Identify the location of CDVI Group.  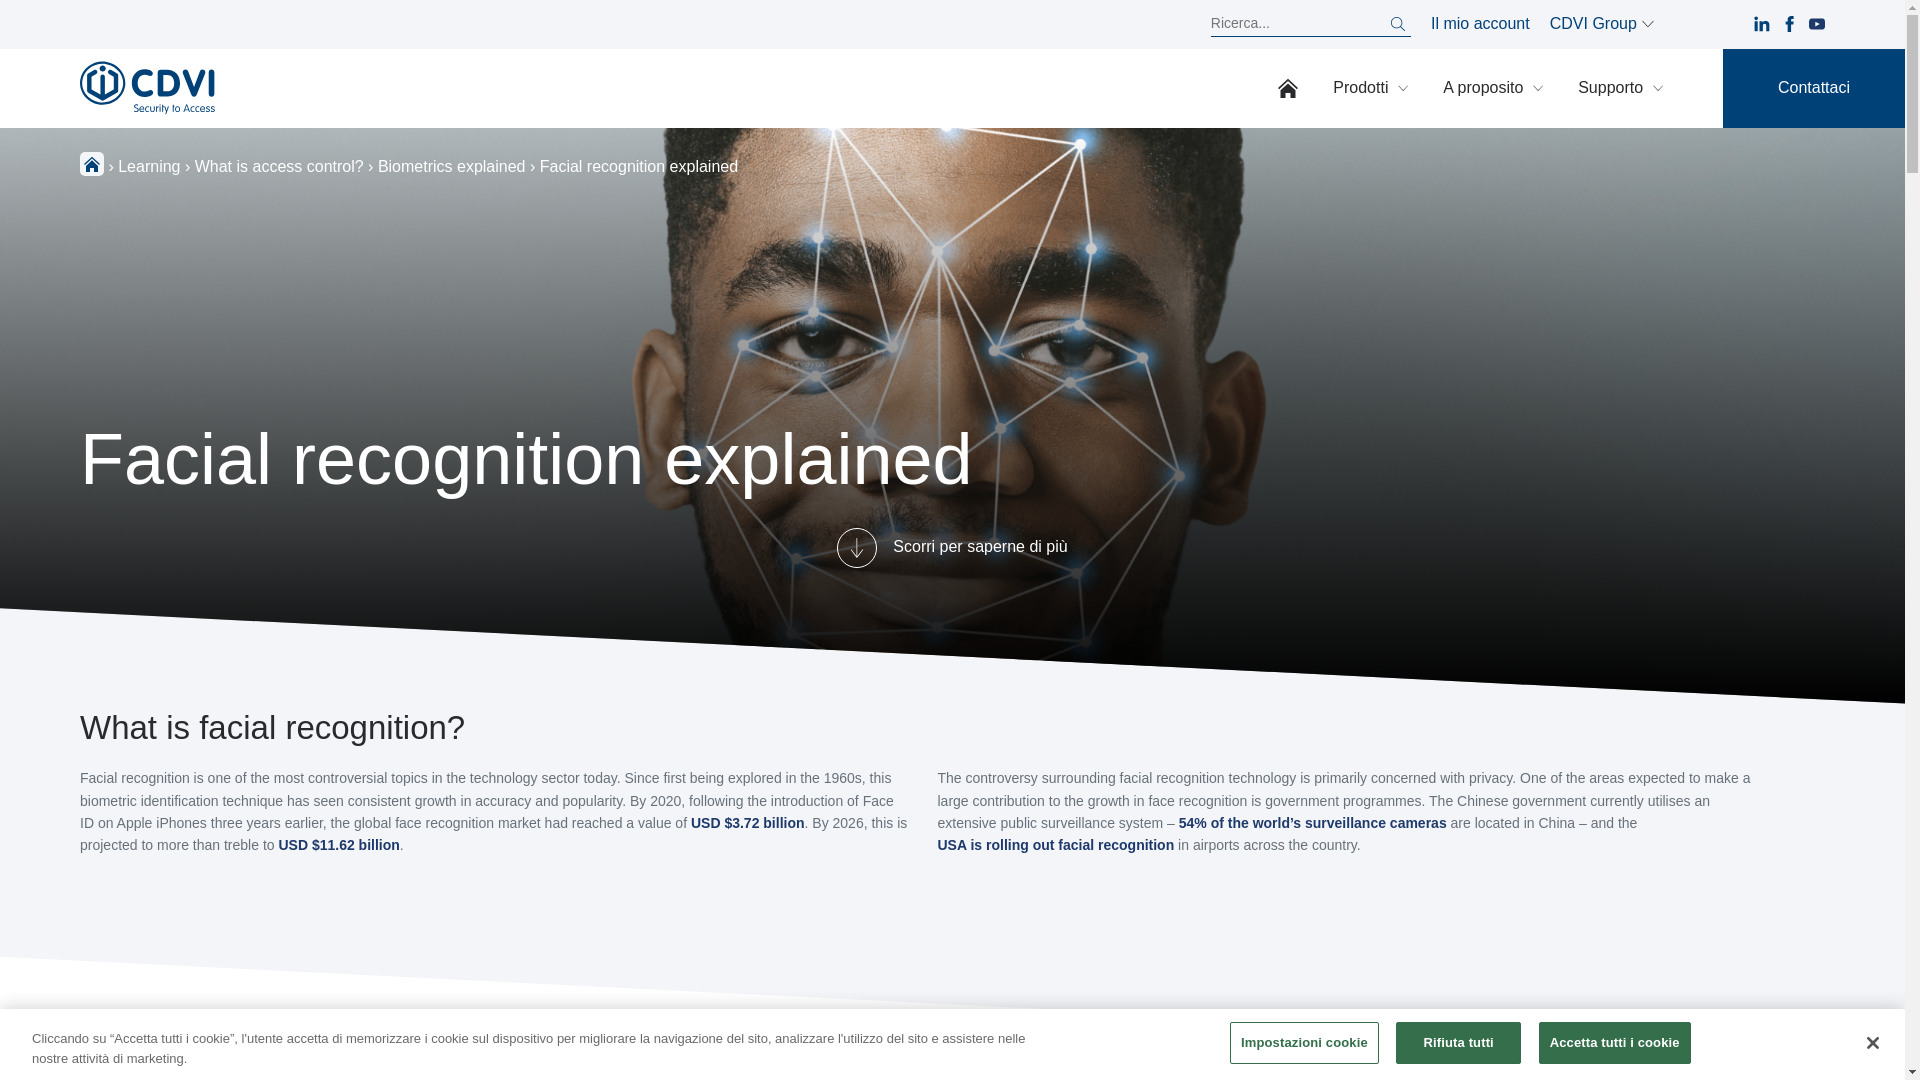
(1601, 24).